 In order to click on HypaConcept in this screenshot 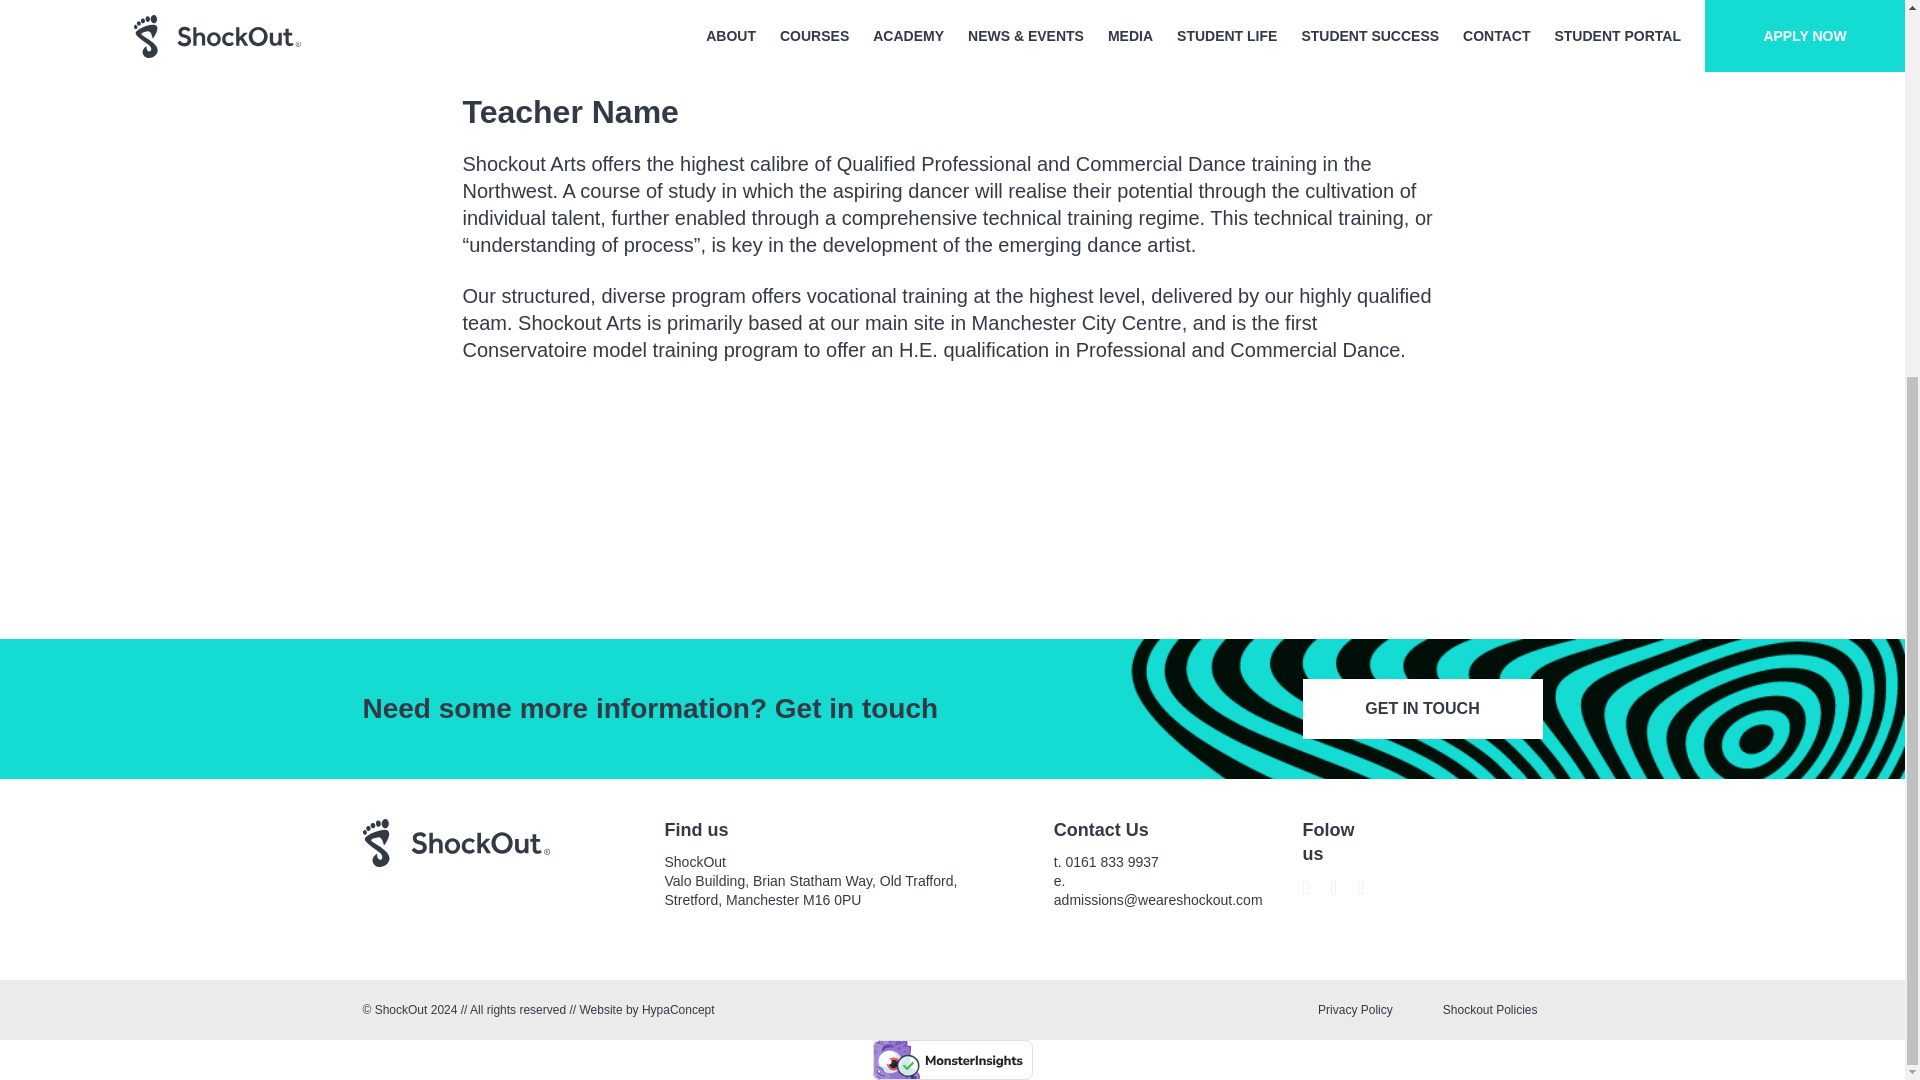, I will do `click(678, 1010)`.